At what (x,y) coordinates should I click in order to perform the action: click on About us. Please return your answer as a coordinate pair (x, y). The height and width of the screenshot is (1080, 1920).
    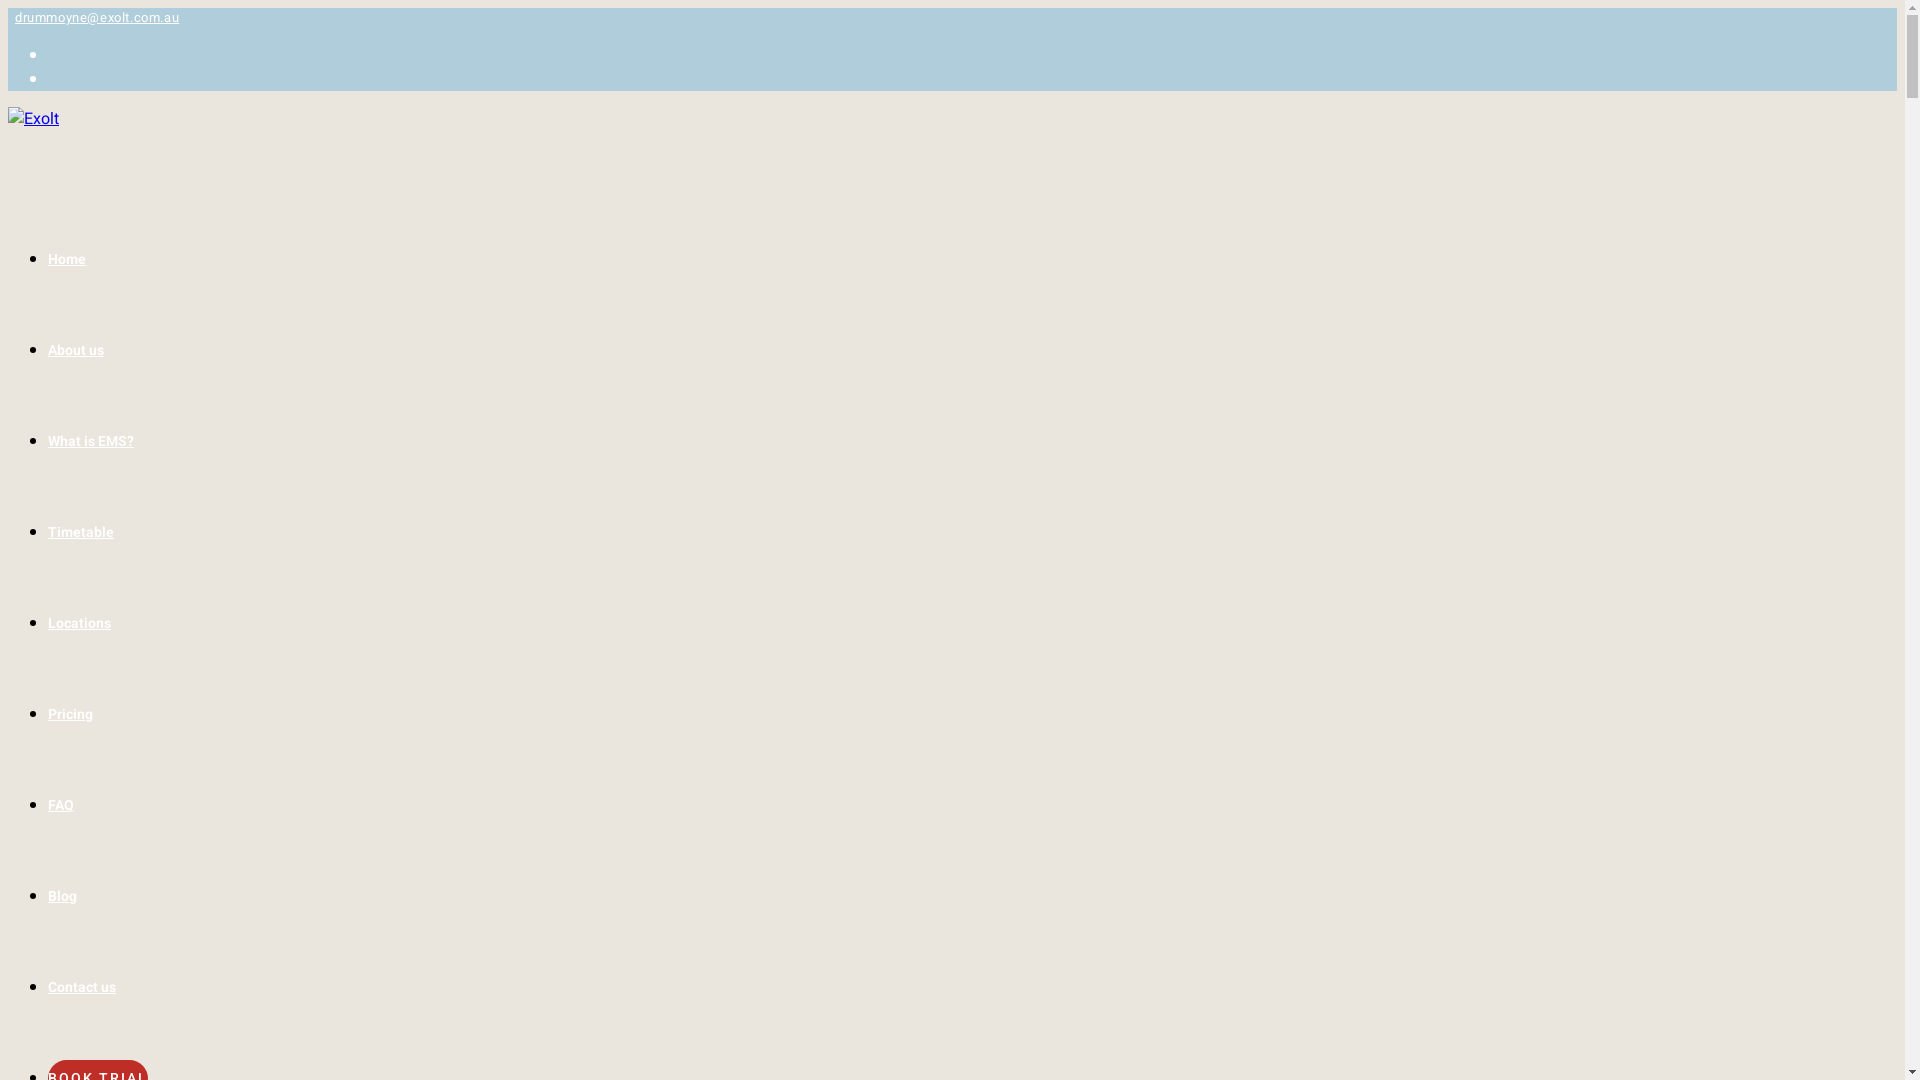
    Looking at the image, I should click on (76, 350).